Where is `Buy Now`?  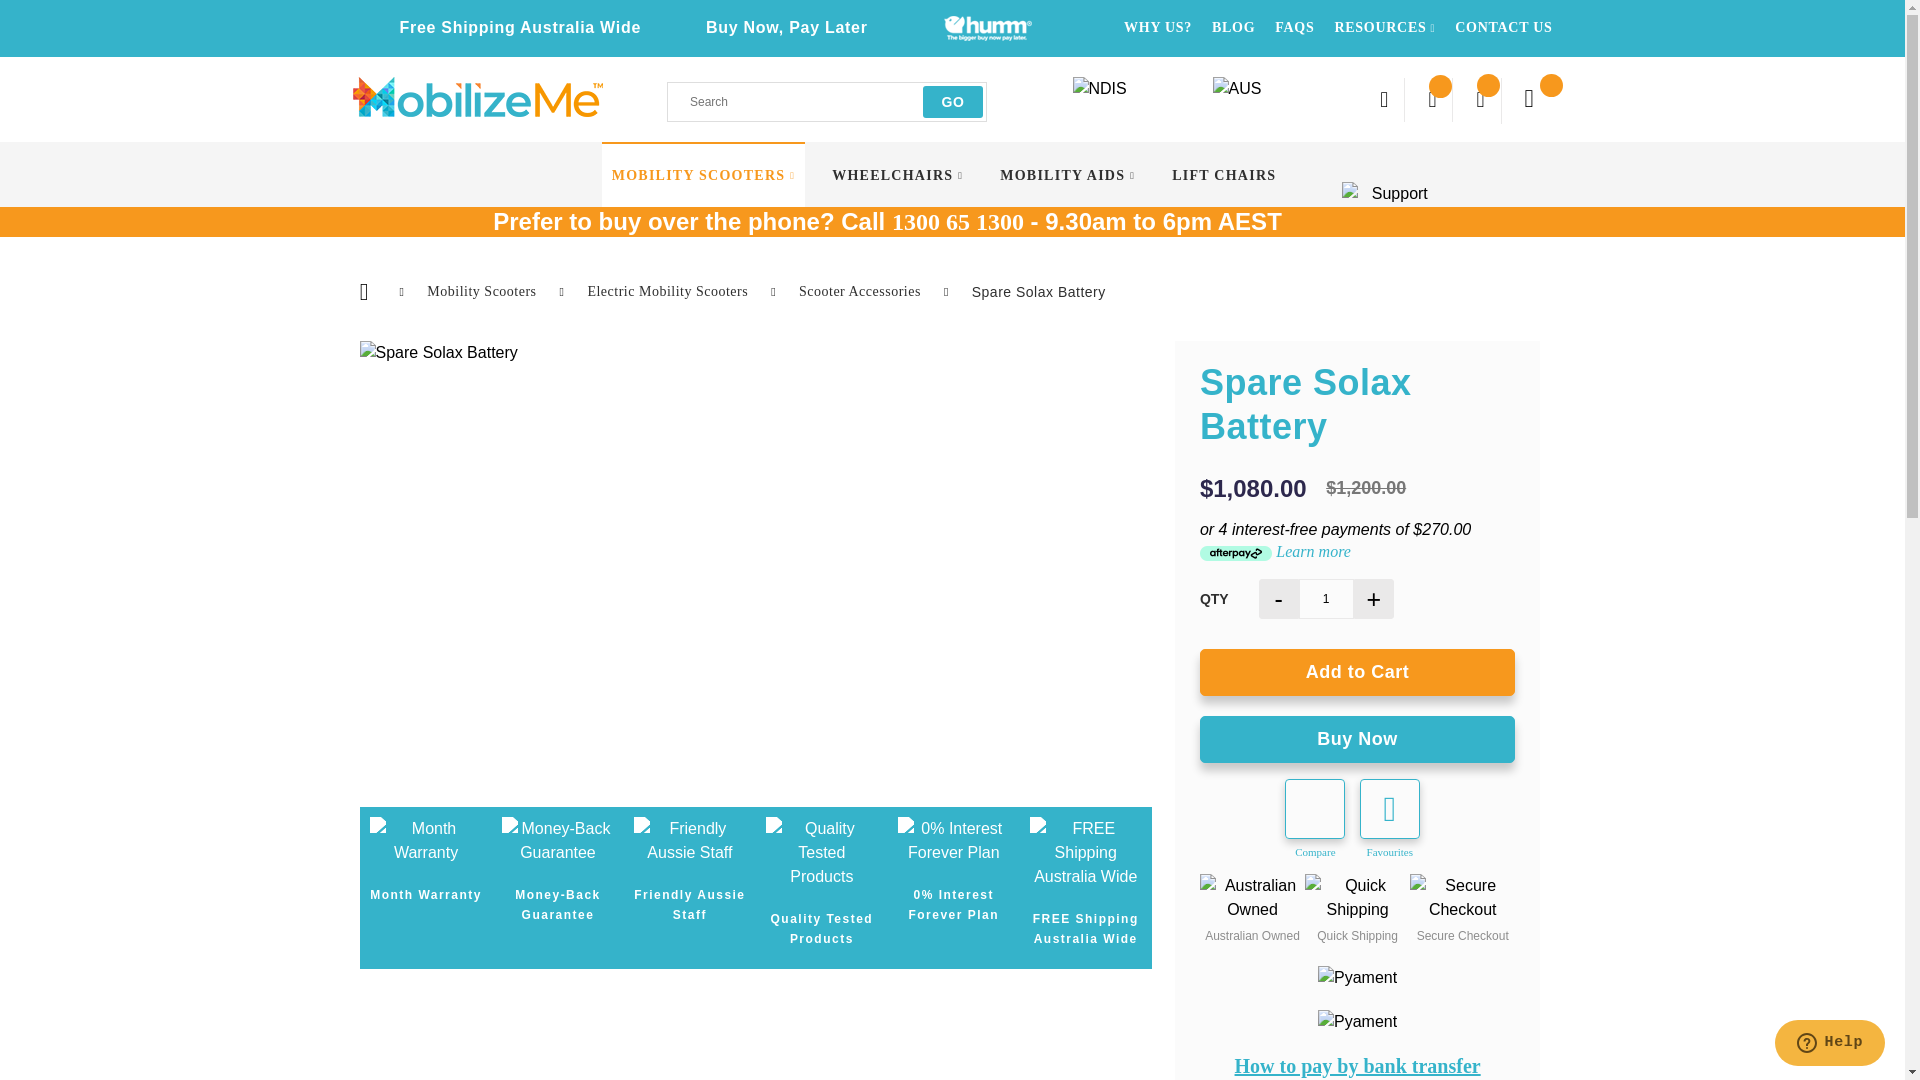 Buy Now is located at coordinates (1358, 740).